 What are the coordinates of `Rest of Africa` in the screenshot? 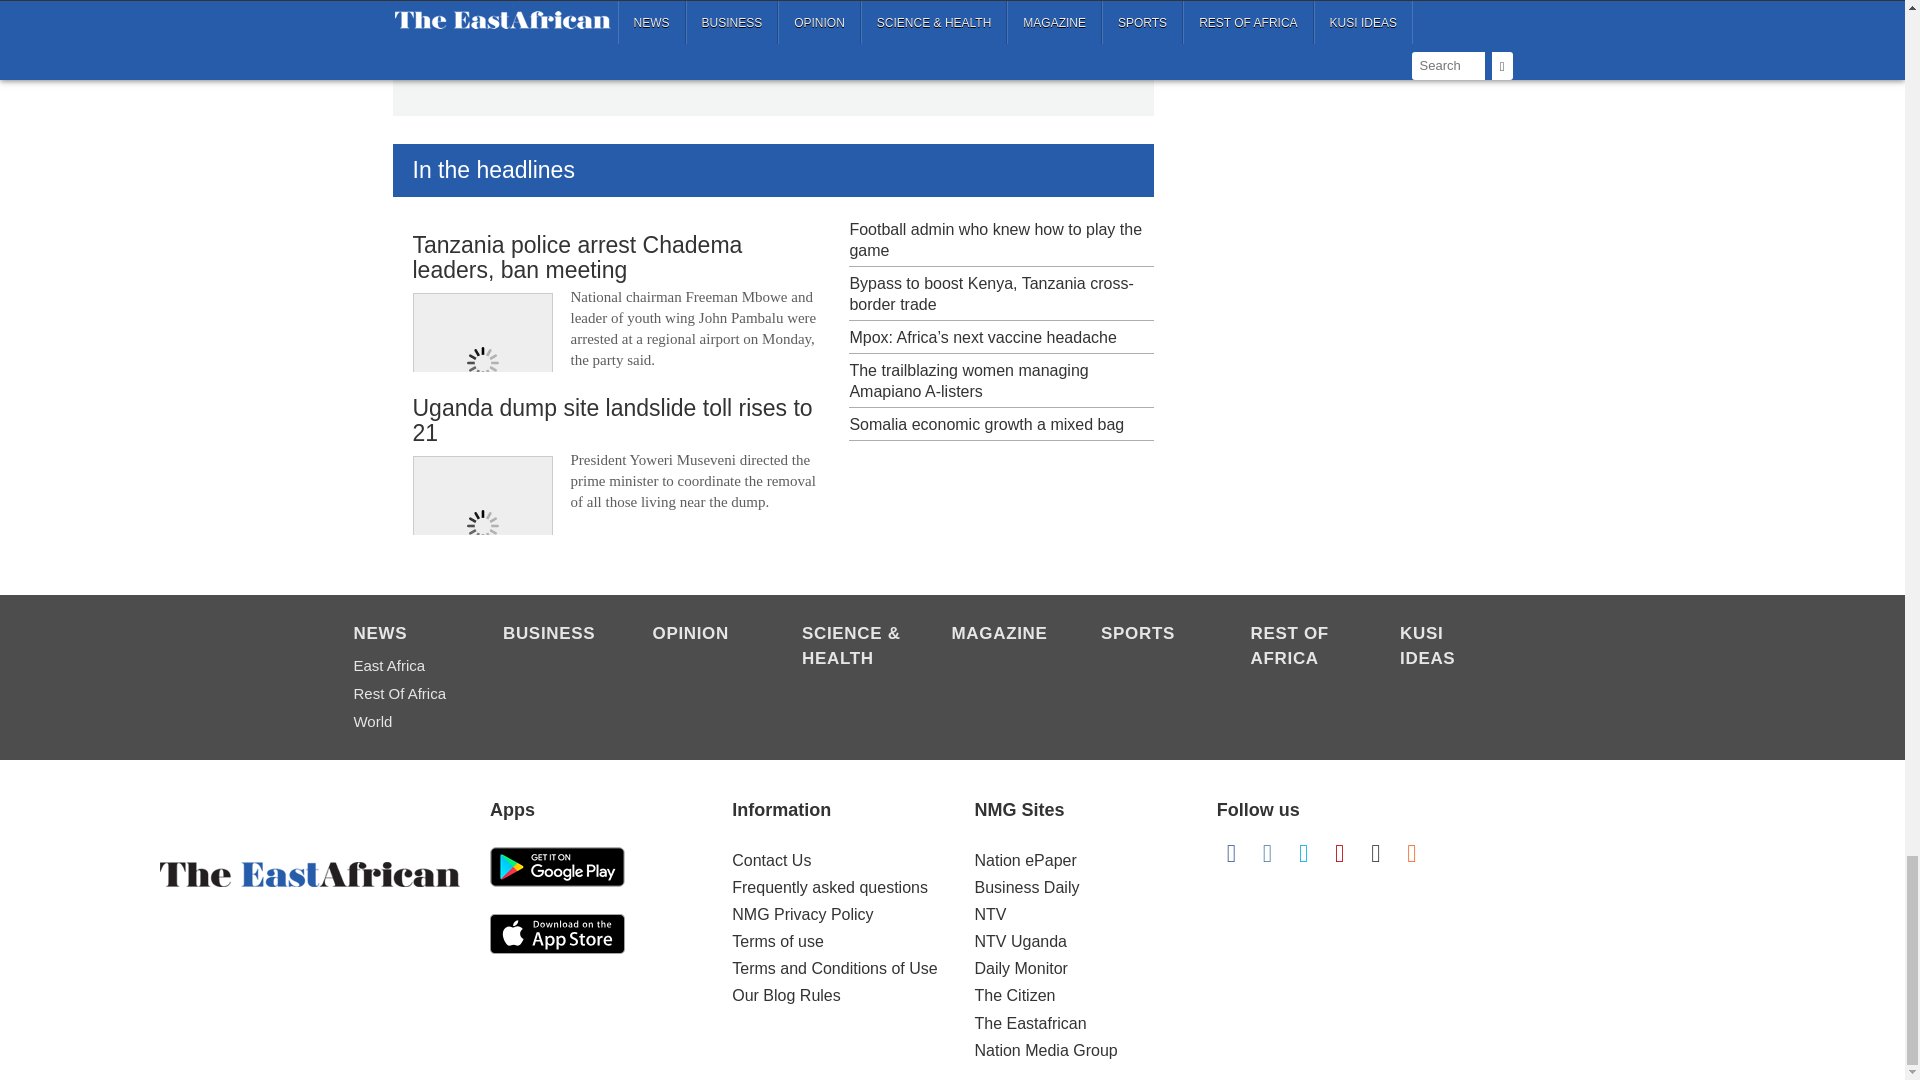 It's located at (404, 694).